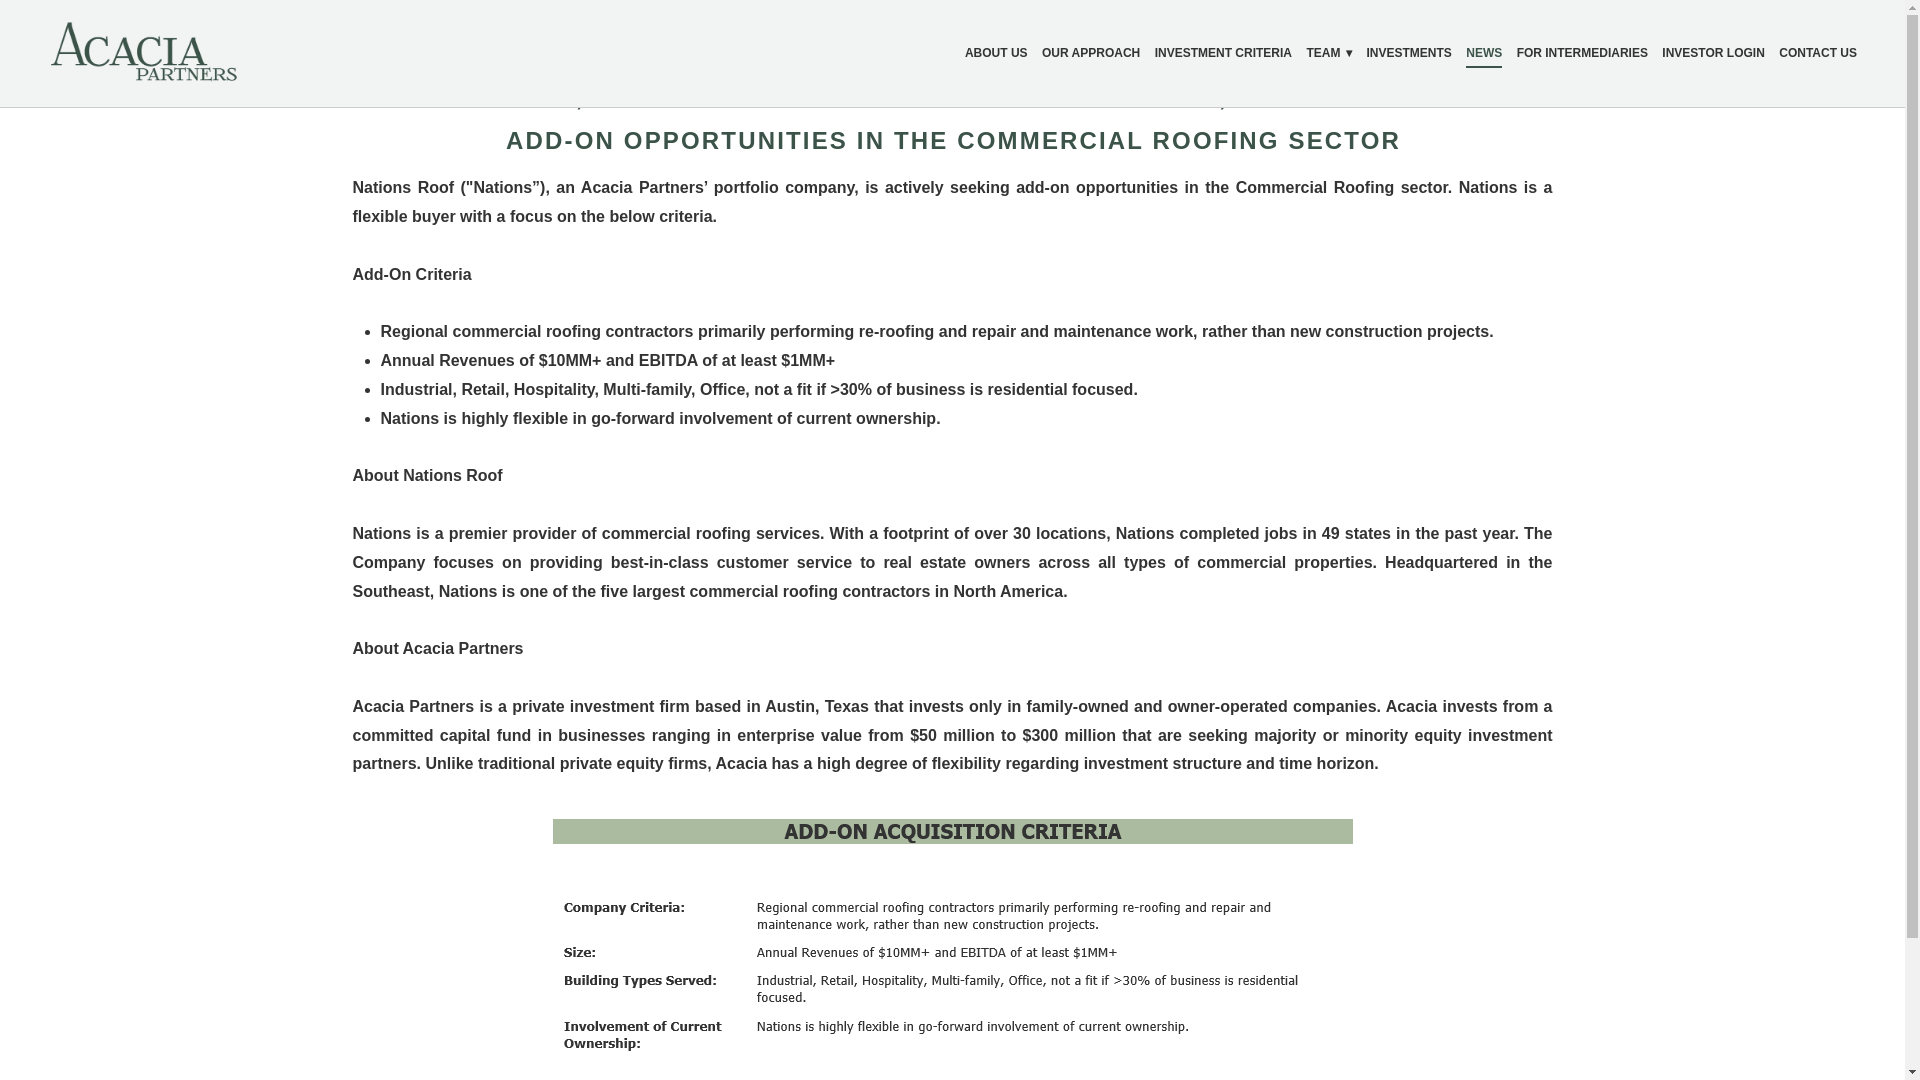 The image size is (1920, 1080). I want to click on INVESTOR LOGIN, so click(1713, 53).